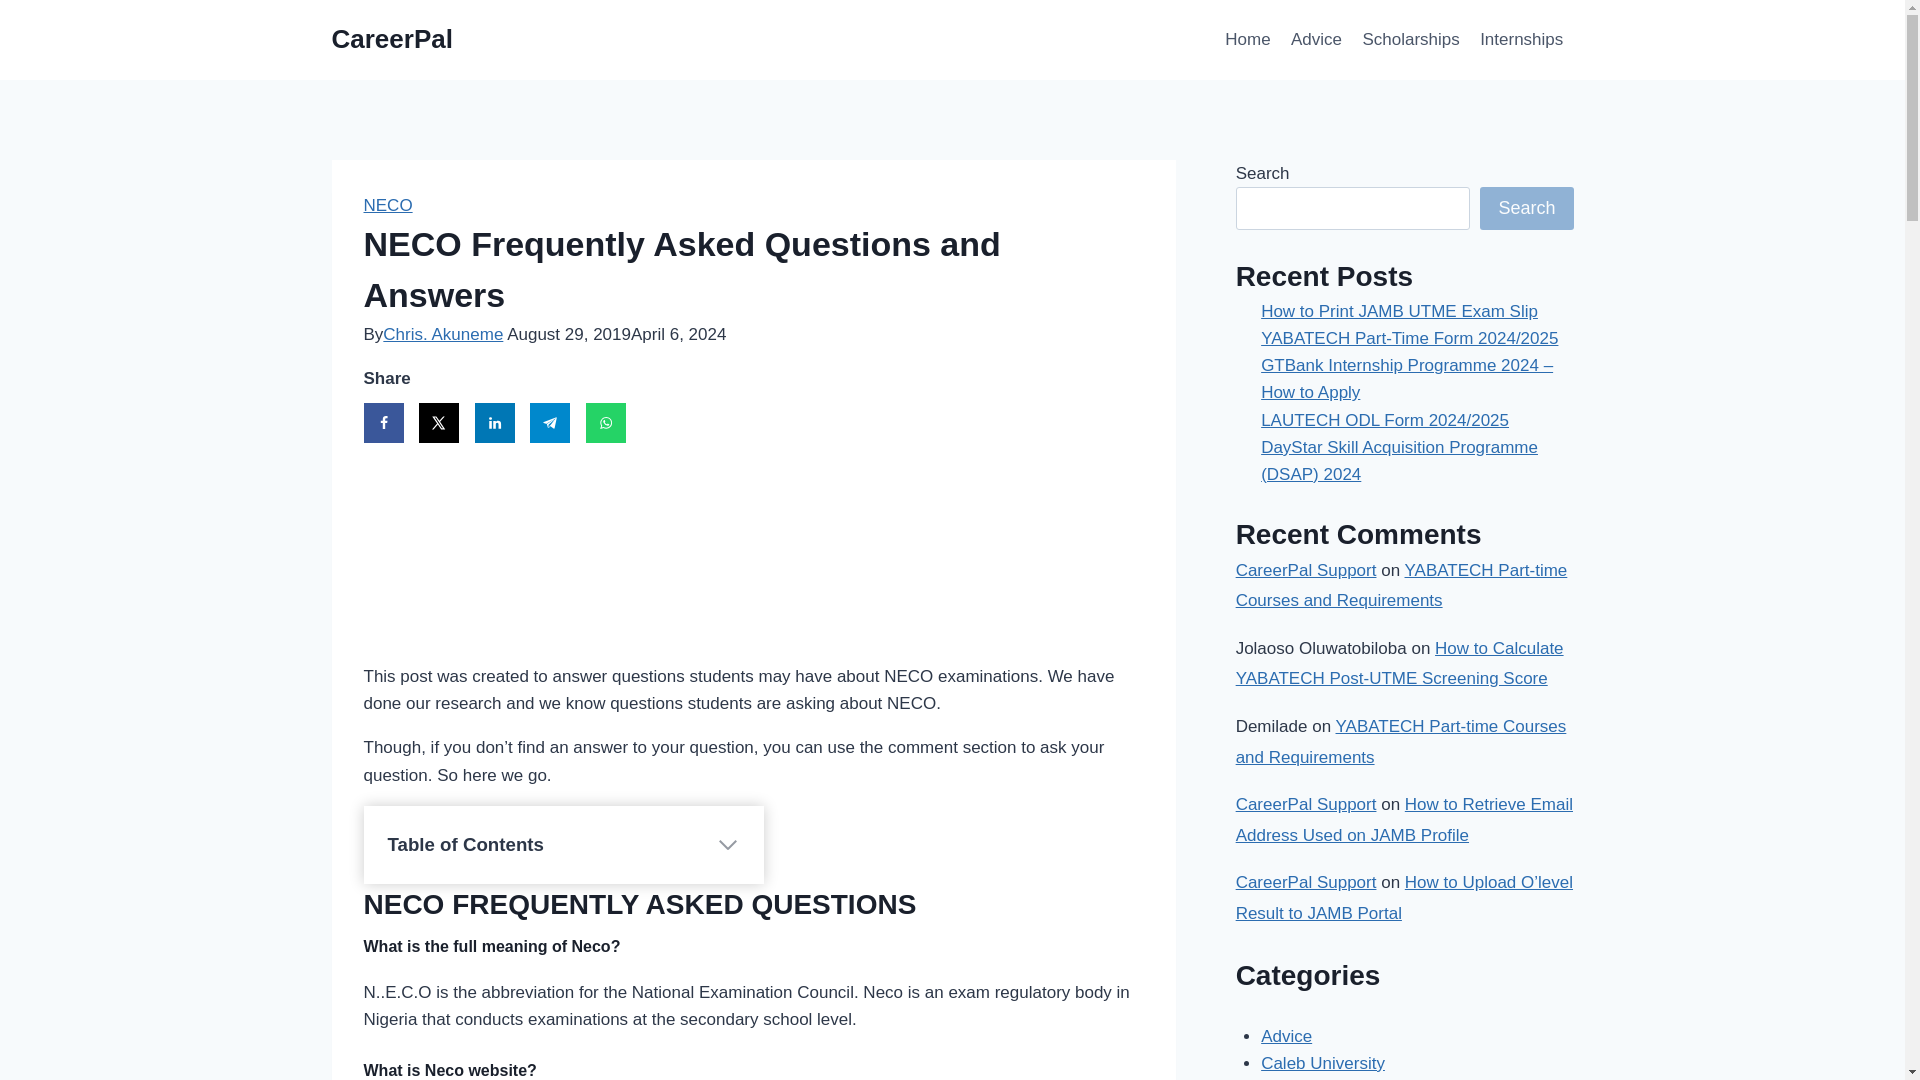 This screenshot has width=1920, height=1080. Describe the element at coordinates (1316, 40) in the screenshot. I see `Advice` at that location.